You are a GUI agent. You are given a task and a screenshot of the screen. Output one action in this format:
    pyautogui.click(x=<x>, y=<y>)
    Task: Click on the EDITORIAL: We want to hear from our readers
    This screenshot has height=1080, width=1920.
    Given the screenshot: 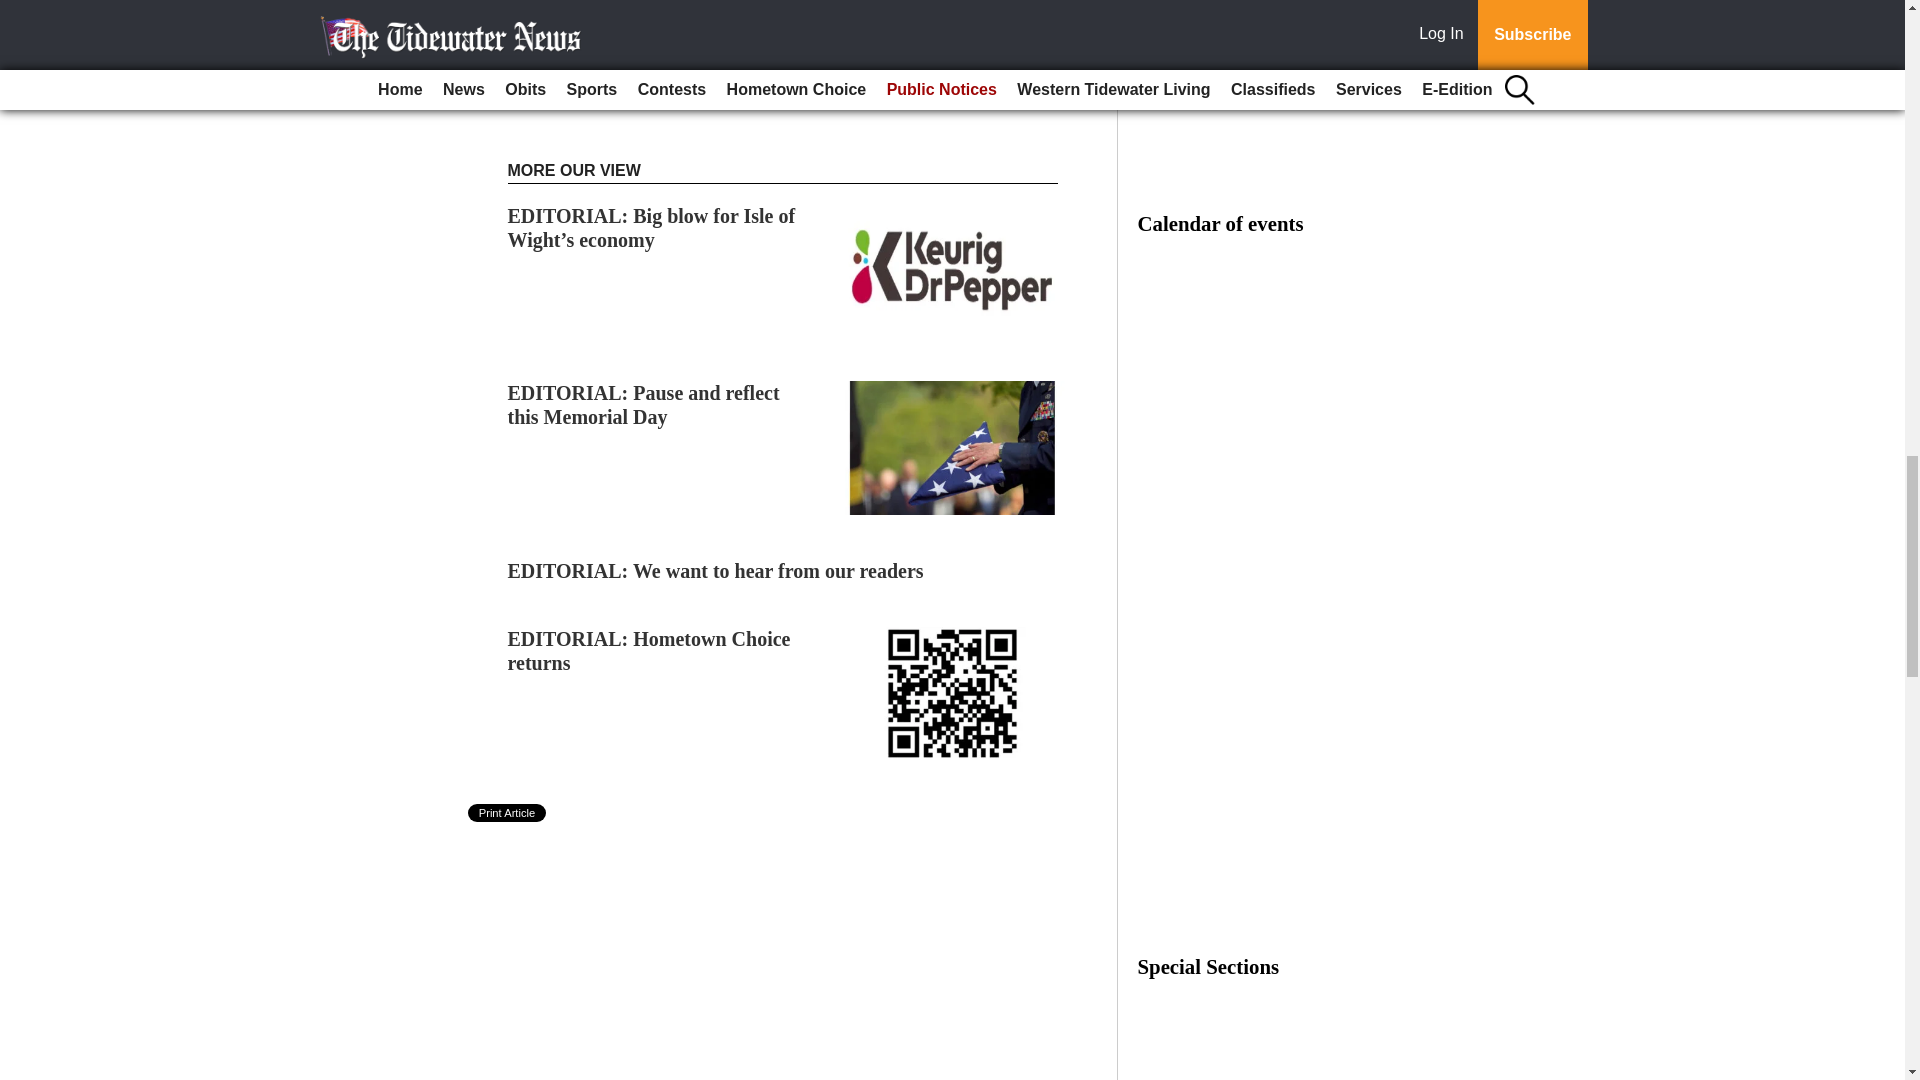 What is the action you would take?
    pyautogui.click(x=716, y=571)
    